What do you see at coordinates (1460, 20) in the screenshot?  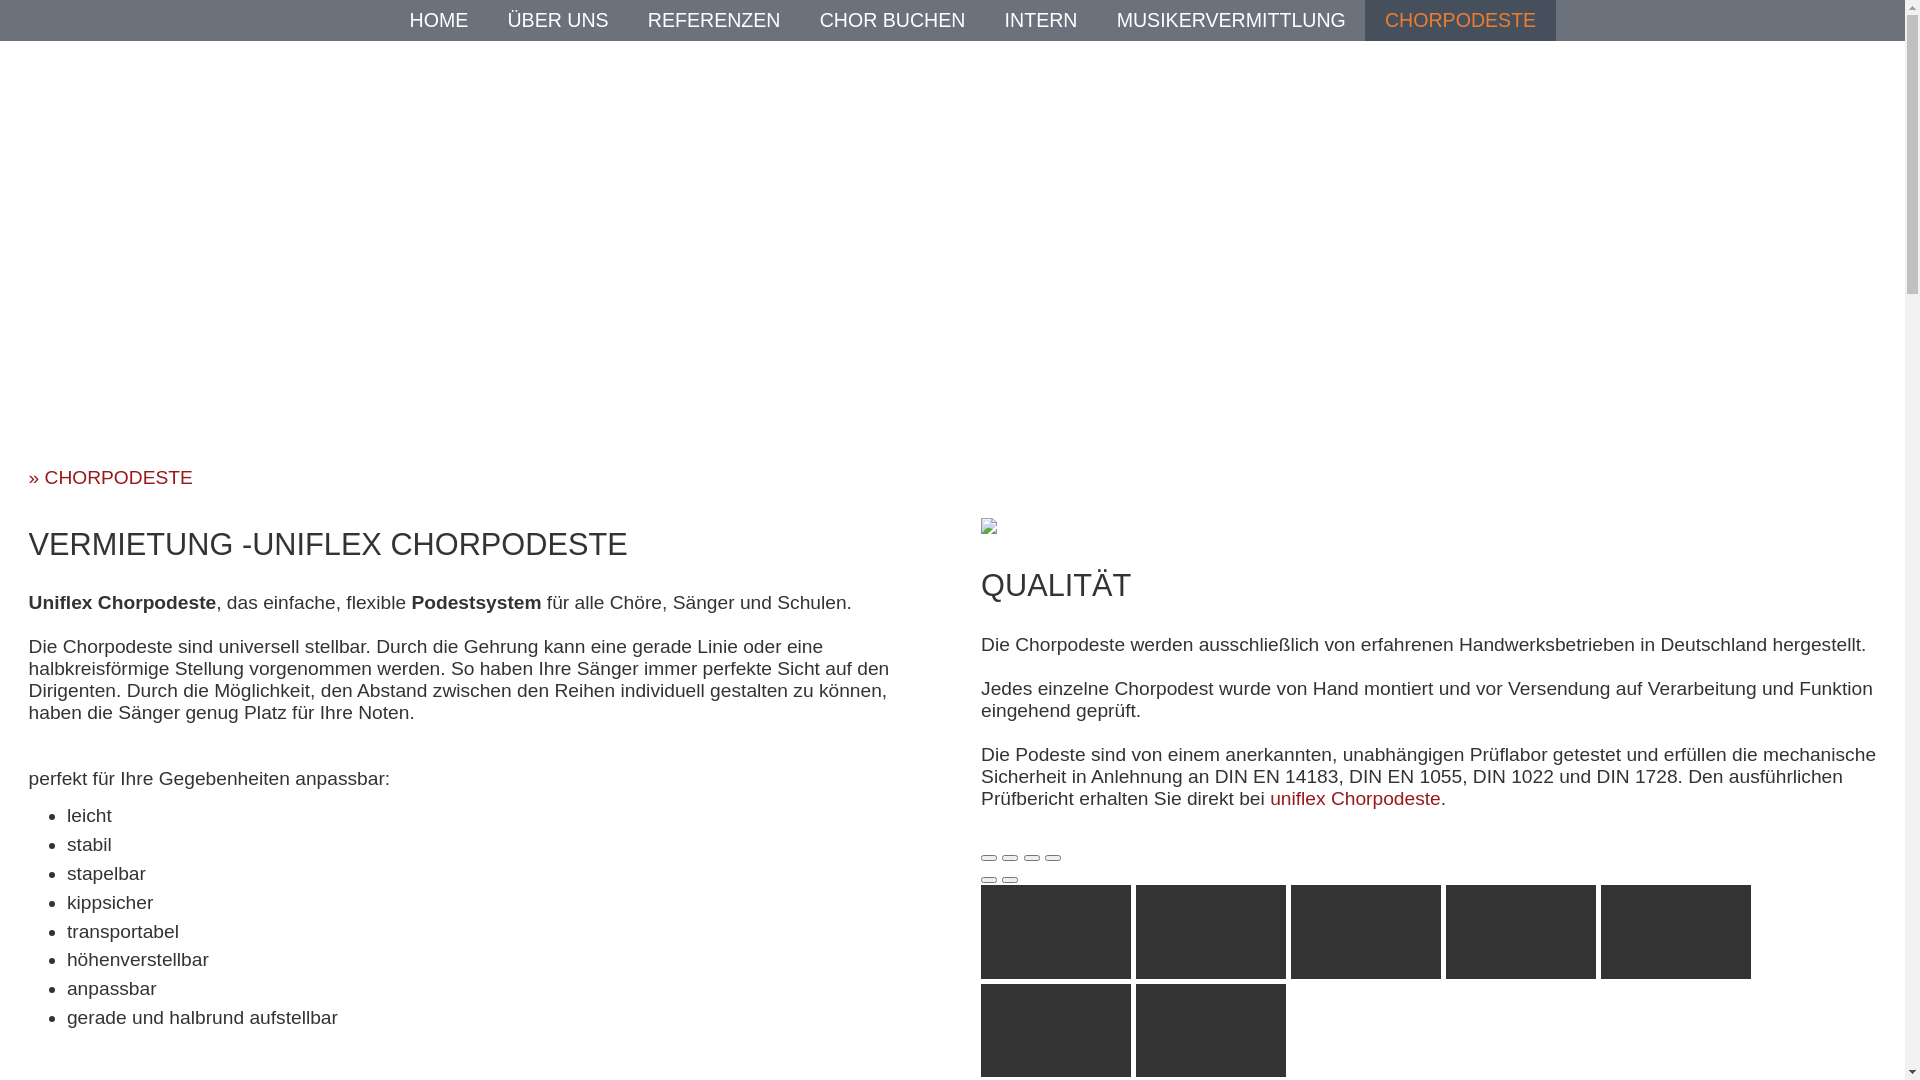 I see `CHORPODESTE` at bounding box center [1460, 20].